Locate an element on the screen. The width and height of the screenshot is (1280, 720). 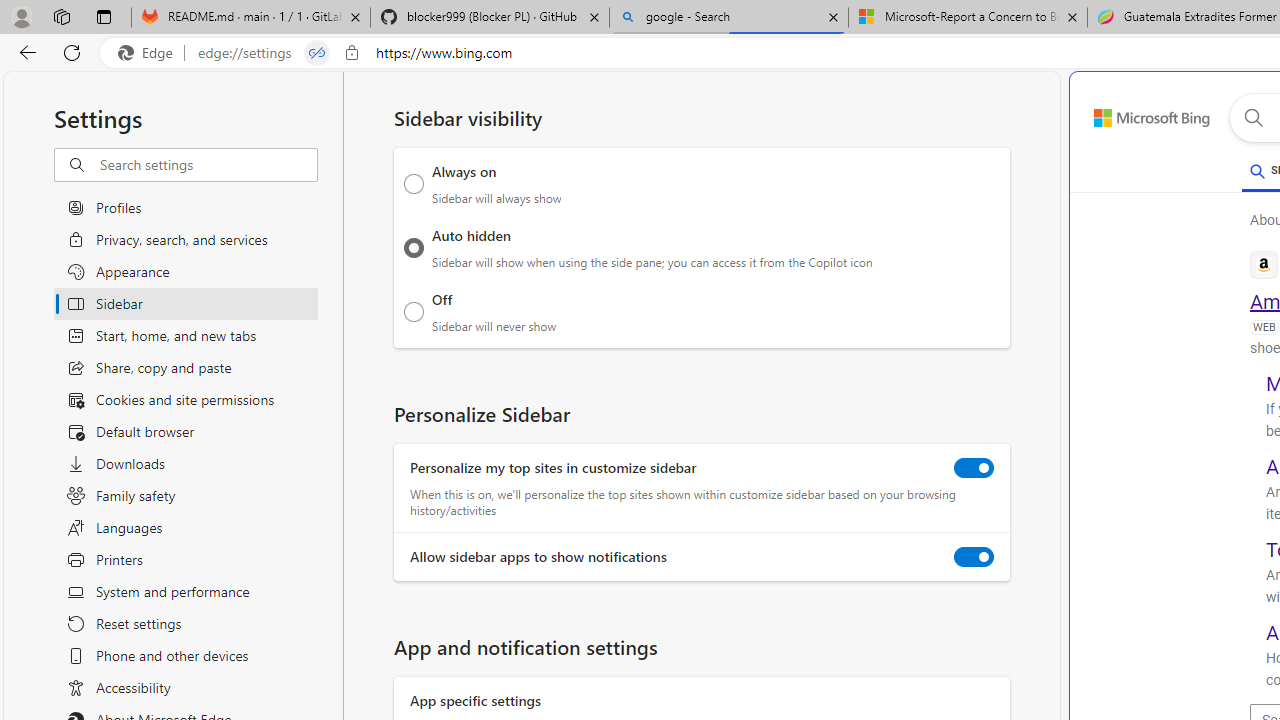
Tabs in split screen is located at coordinates (317, 53).